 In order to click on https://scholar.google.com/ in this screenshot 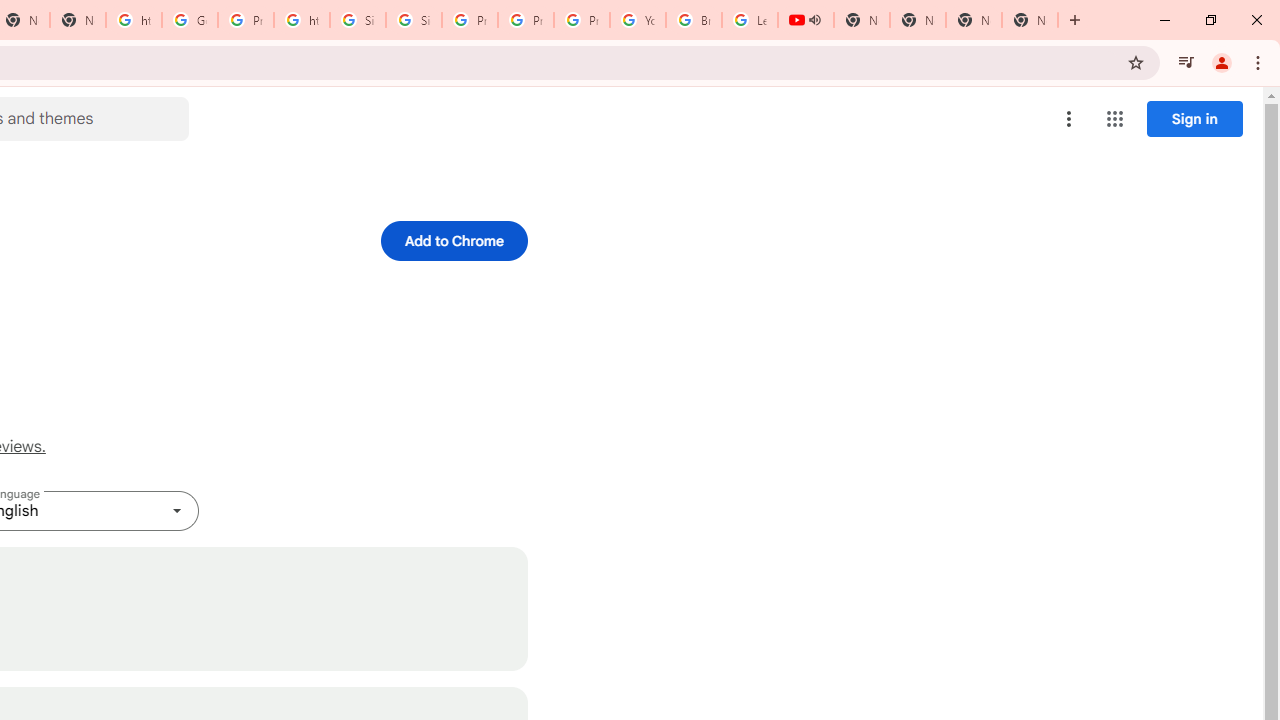, I will do `click(134, 20)`.